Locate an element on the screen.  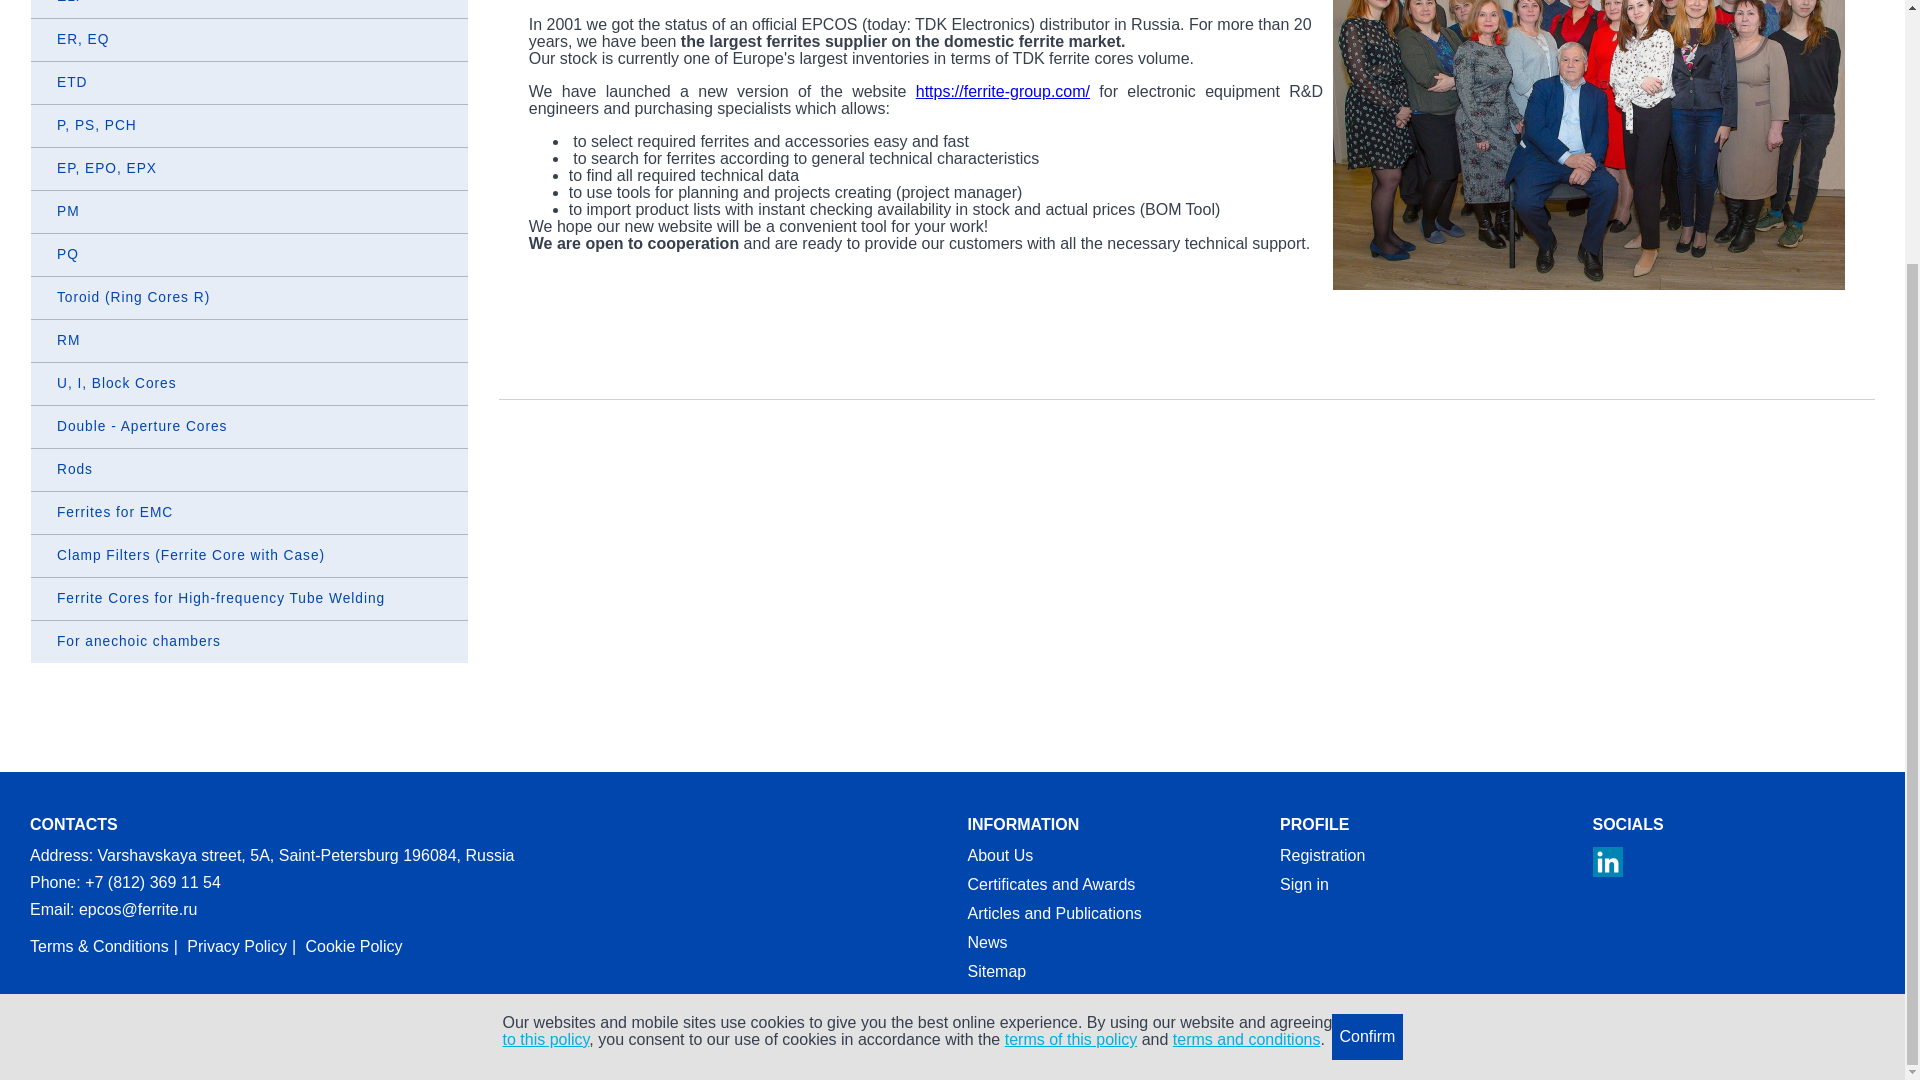
terms and conditions is located at coordinates (1246, 704).